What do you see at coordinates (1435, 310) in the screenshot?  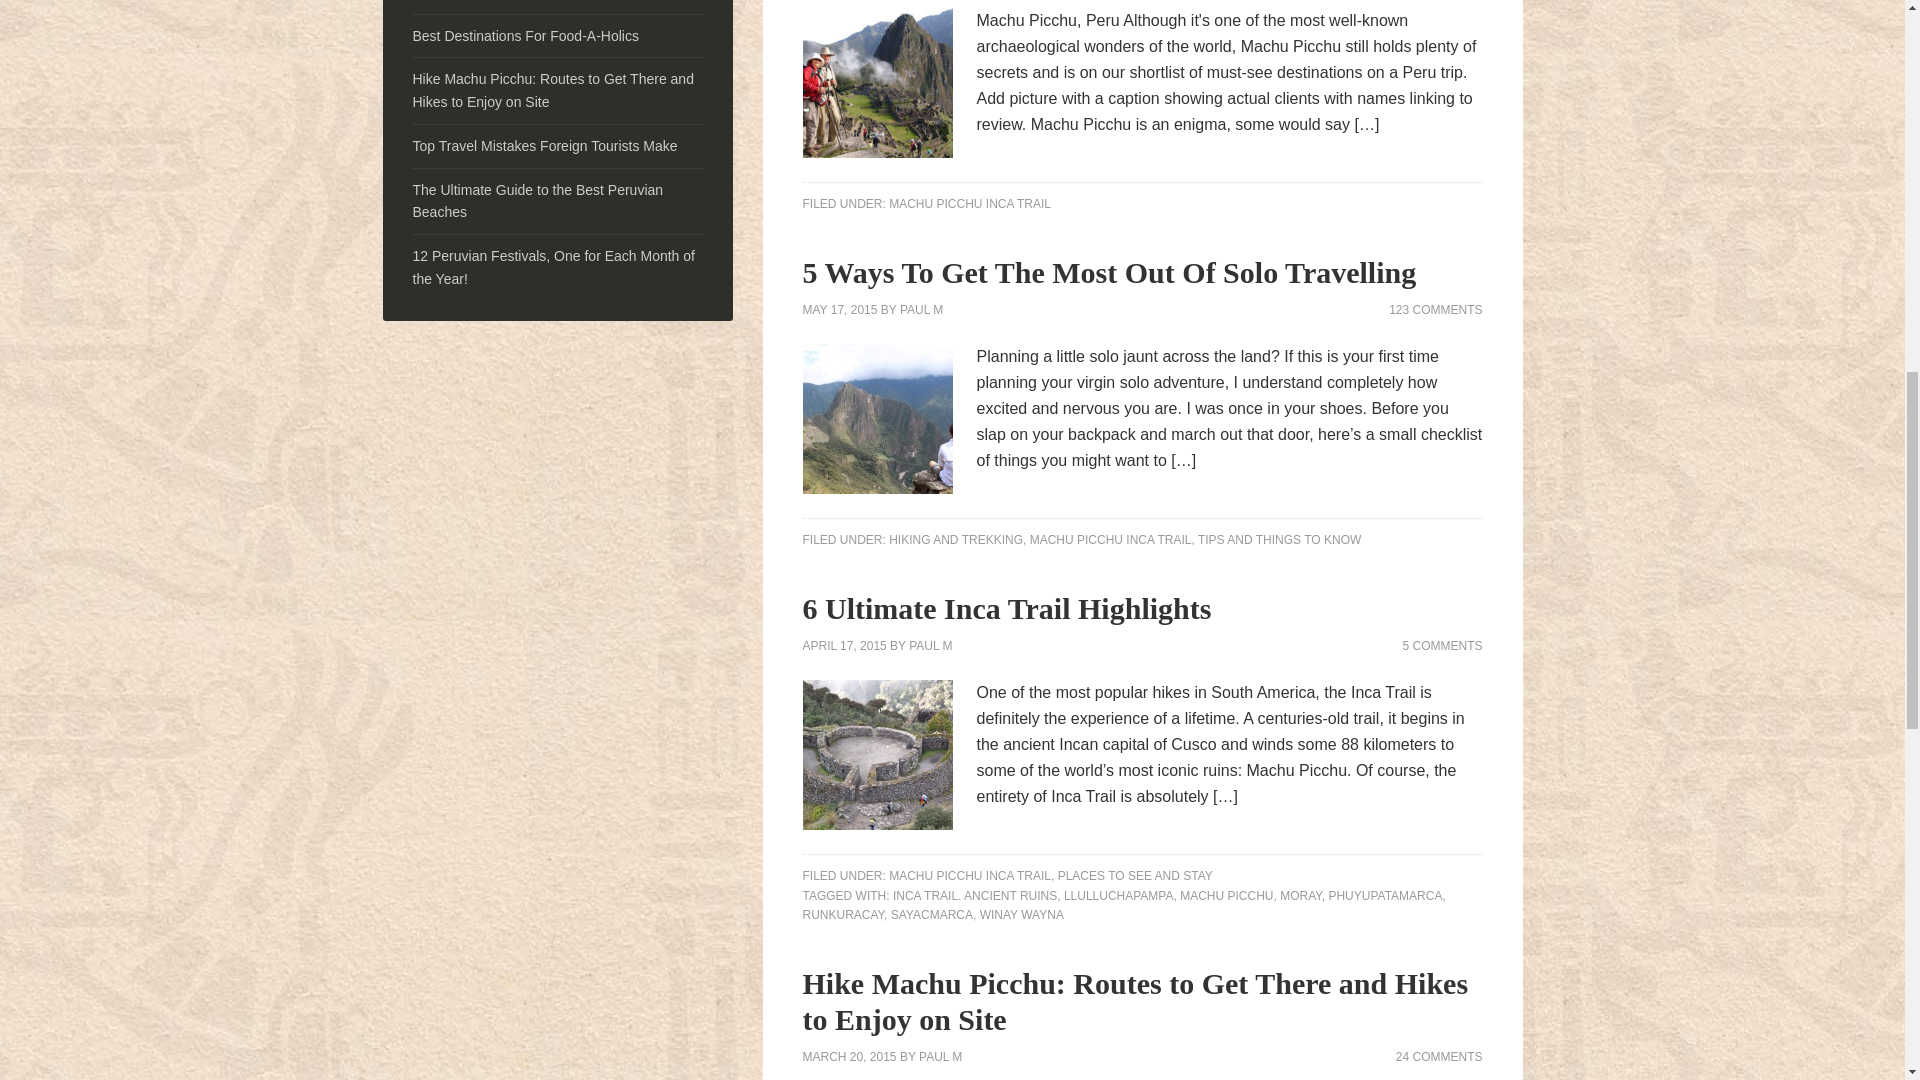 I see `123 COMMENTS` at bounding box center [1435, 310].